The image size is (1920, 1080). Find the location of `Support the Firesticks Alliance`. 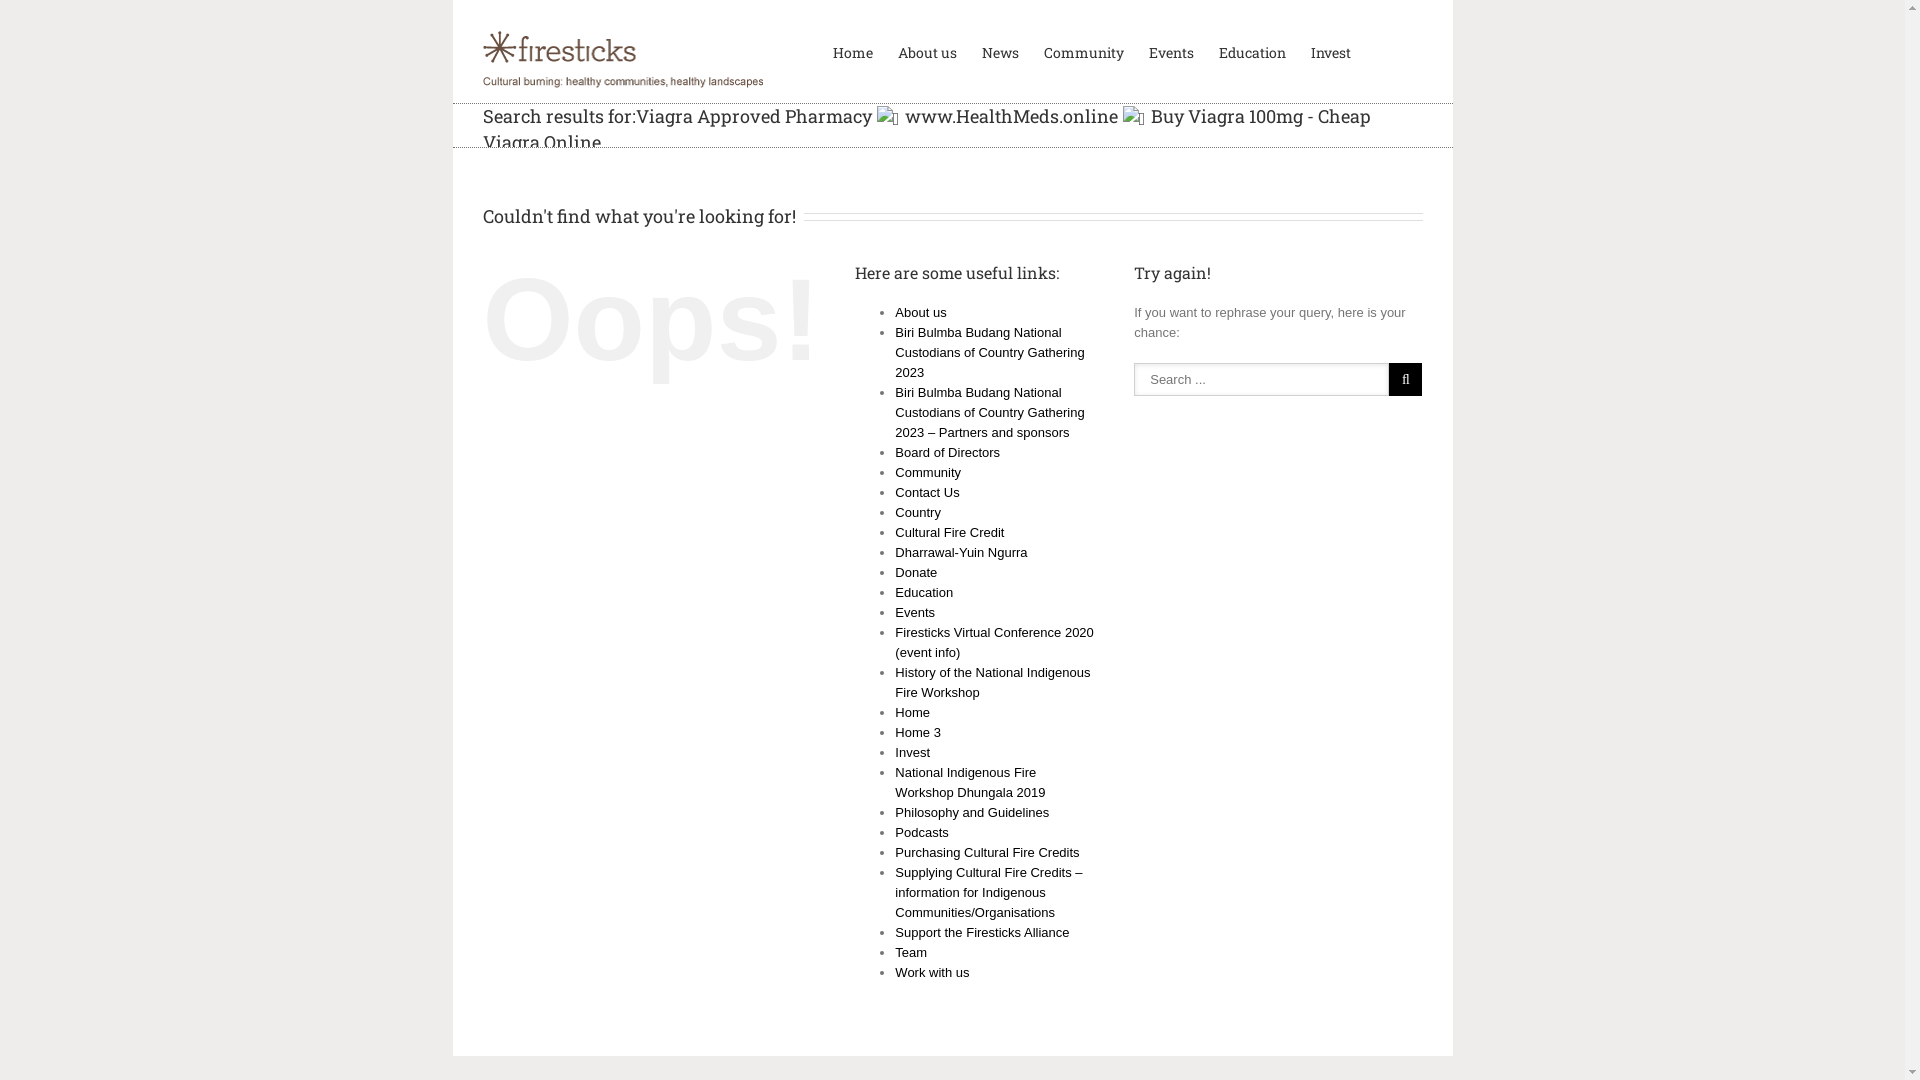

Support the Firesticks Alliance is located at coordinates (982, 932).